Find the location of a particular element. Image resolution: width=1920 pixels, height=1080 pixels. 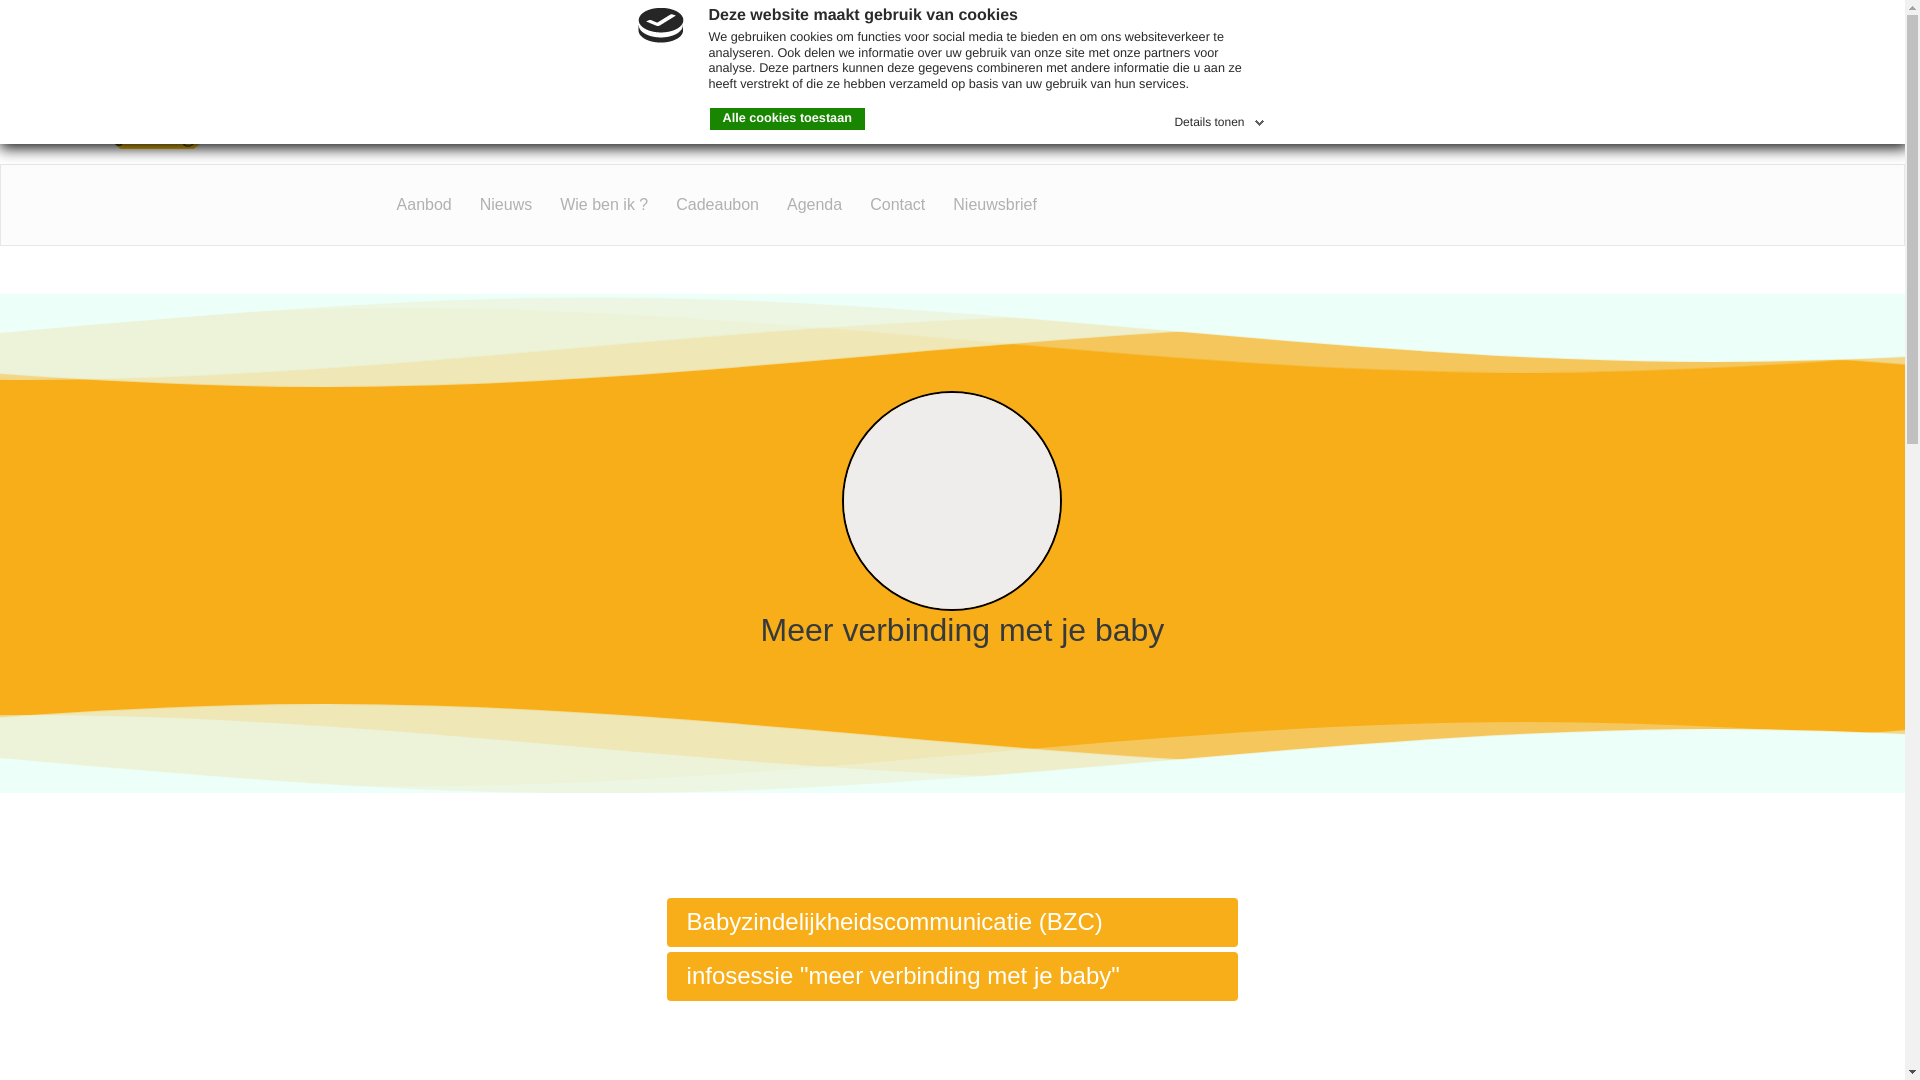

Details tonen is located at coordinates (1221, 119).